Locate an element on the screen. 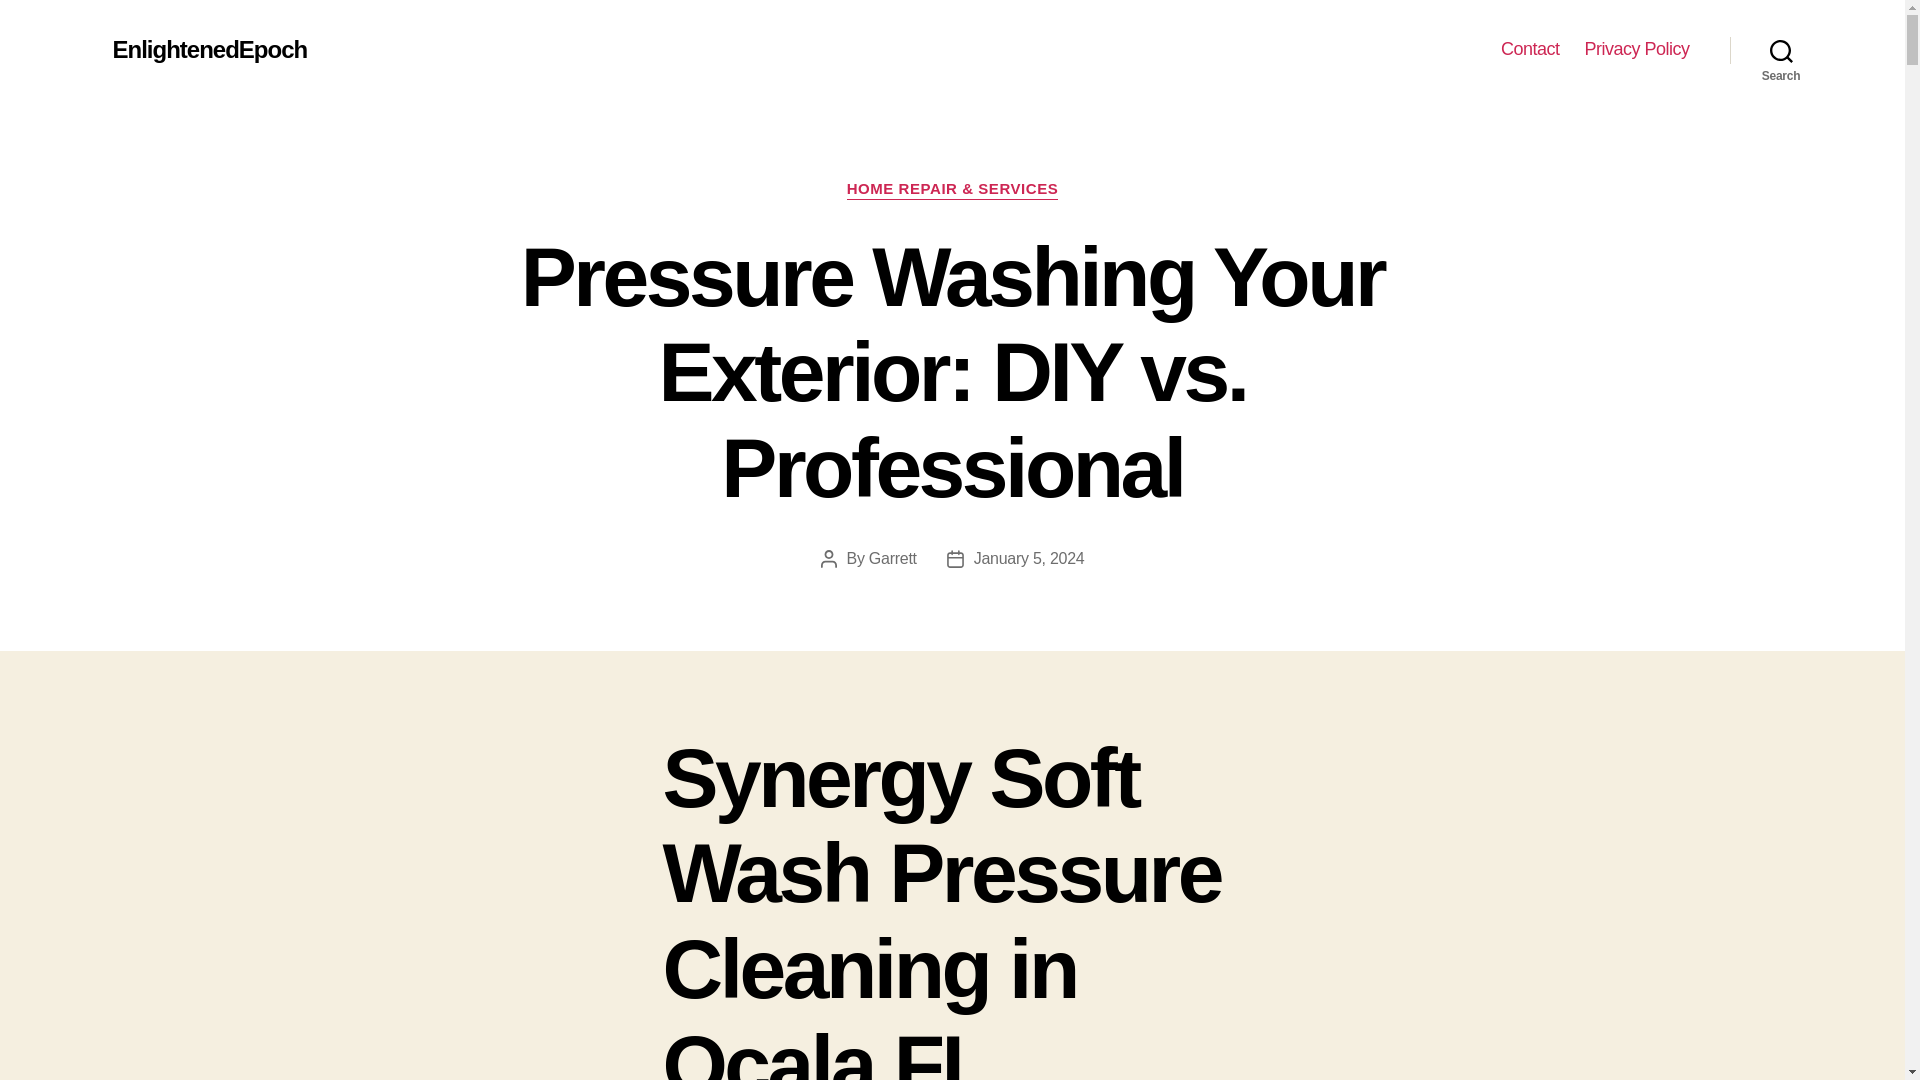  Search is located at coordinates (1781, 50).